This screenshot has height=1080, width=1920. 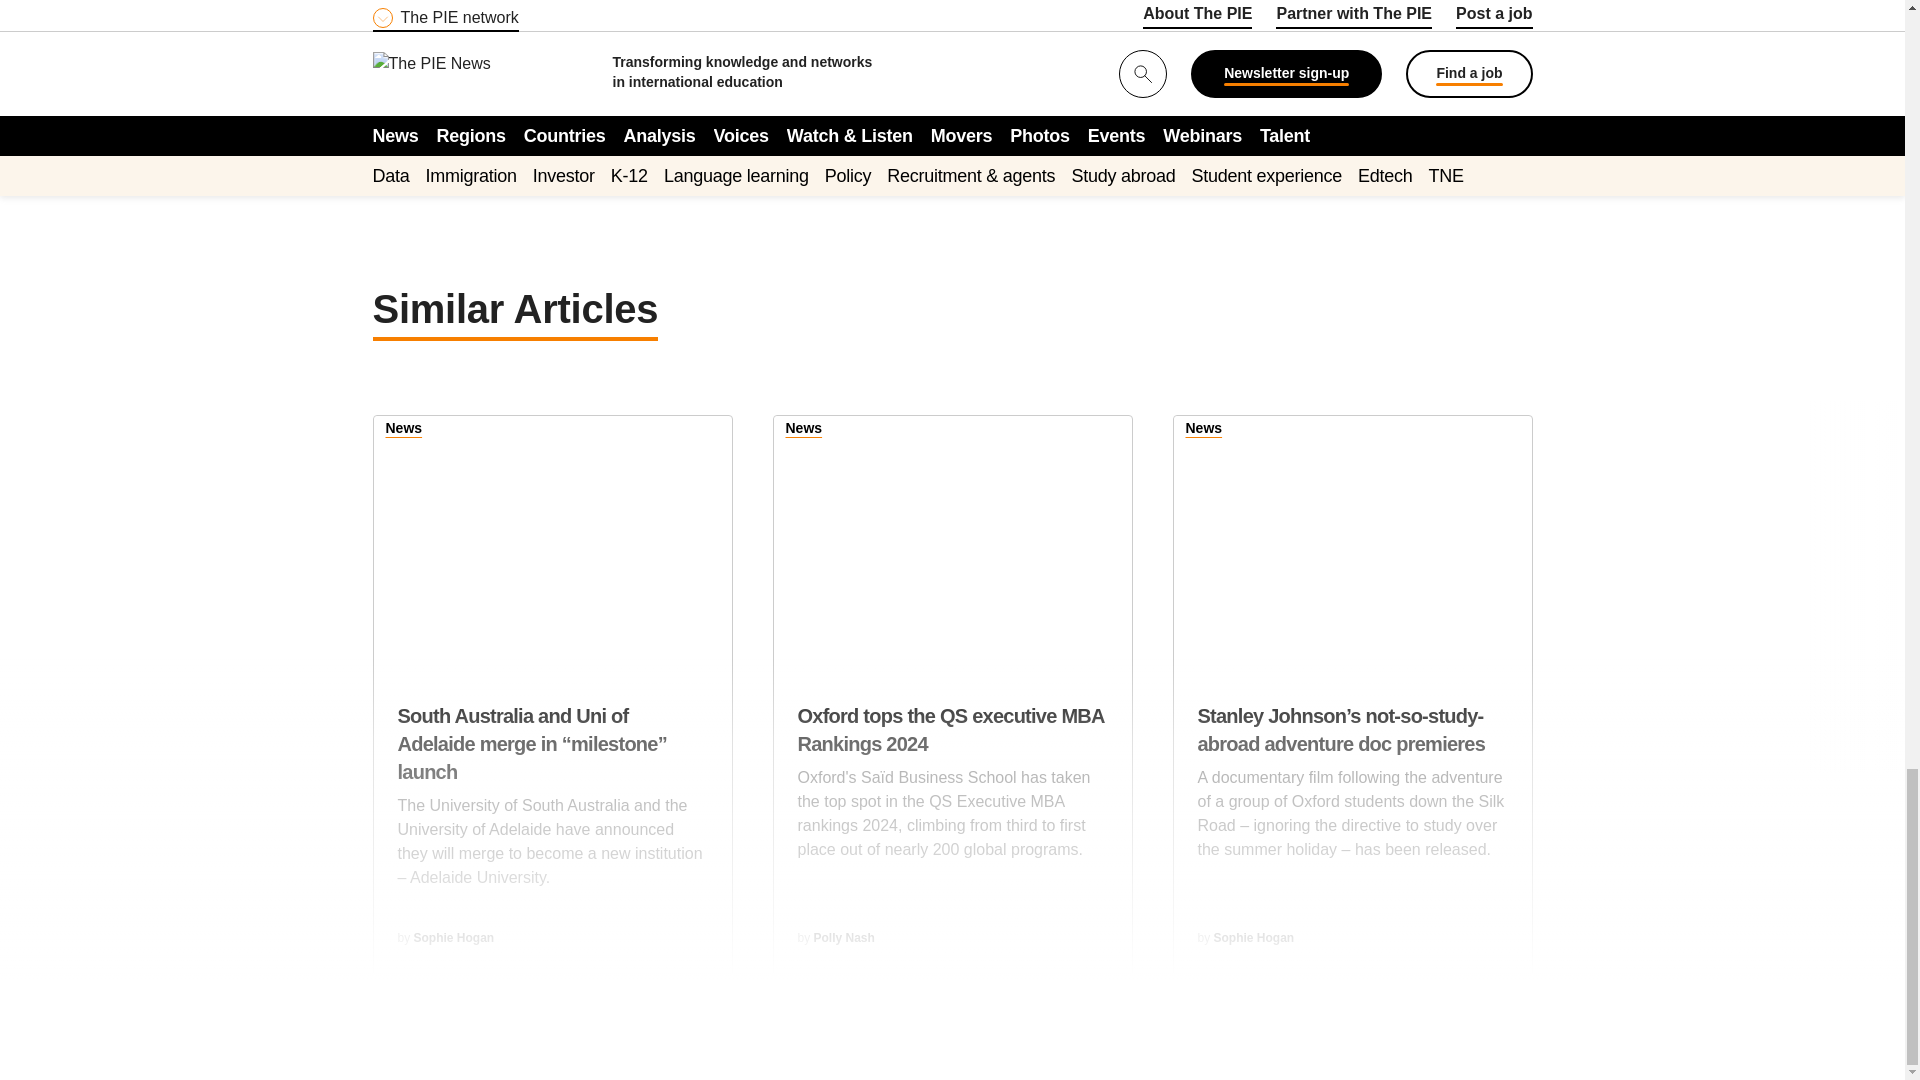 What do you see at coordinates (404, 430) in the screenshot?
I see `View all News articles` at bounding box center [404, 430].